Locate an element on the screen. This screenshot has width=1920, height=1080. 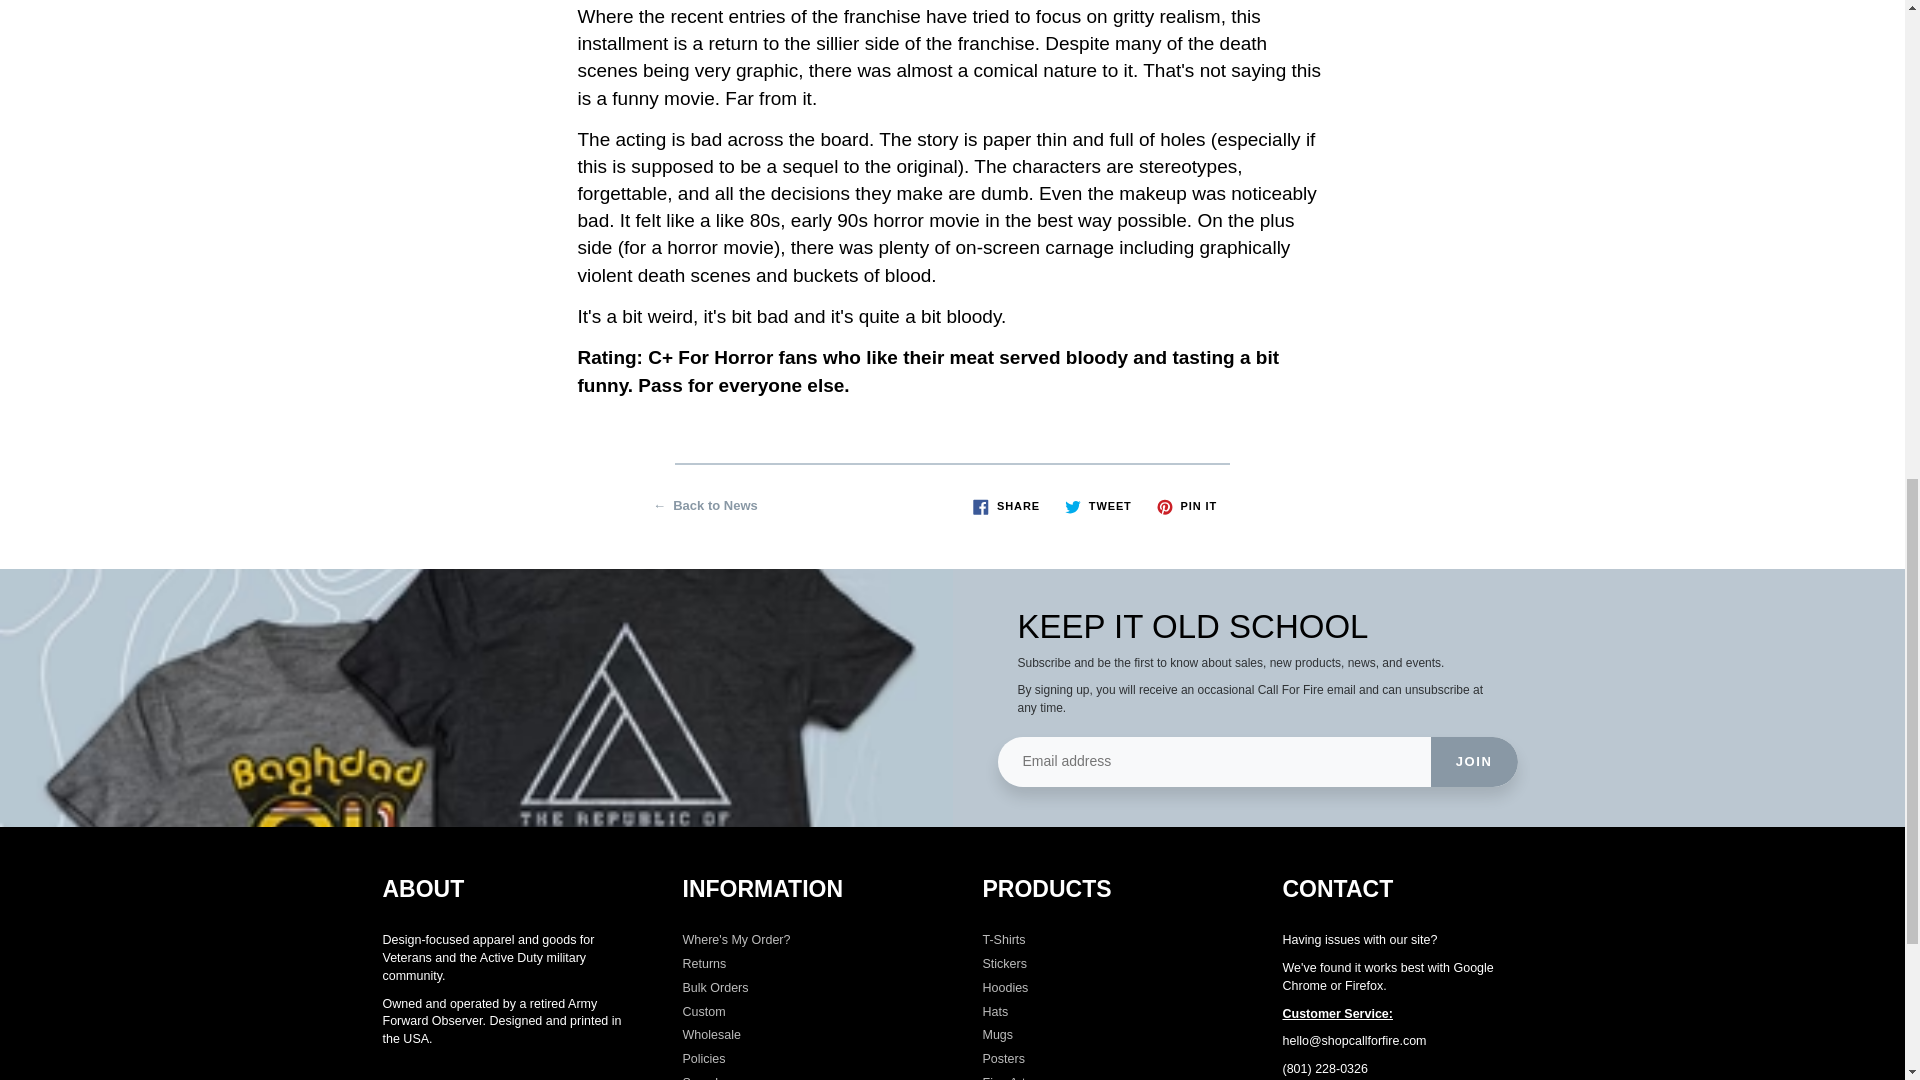
Share on Facebook is located at coordinates (1006, 506).